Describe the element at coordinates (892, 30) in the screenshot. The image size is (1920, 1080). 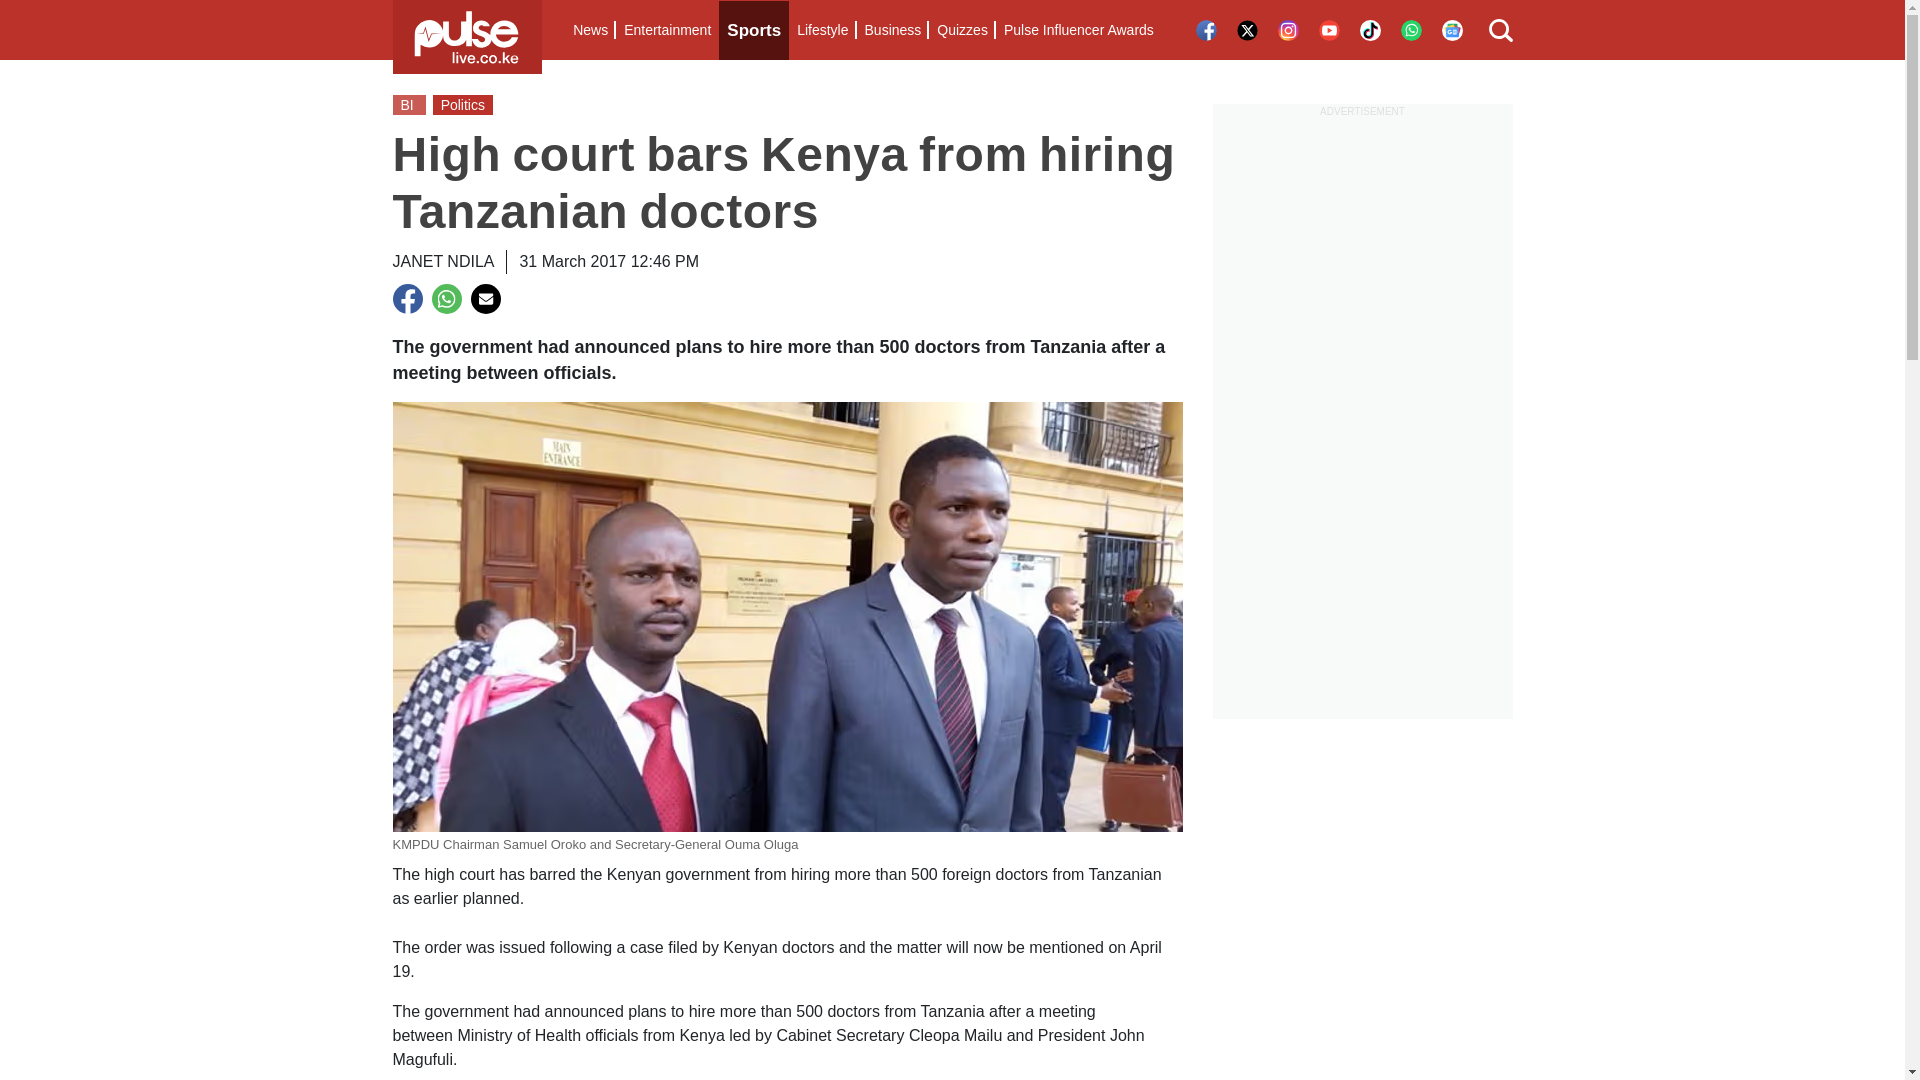
I see `Business` at that location.